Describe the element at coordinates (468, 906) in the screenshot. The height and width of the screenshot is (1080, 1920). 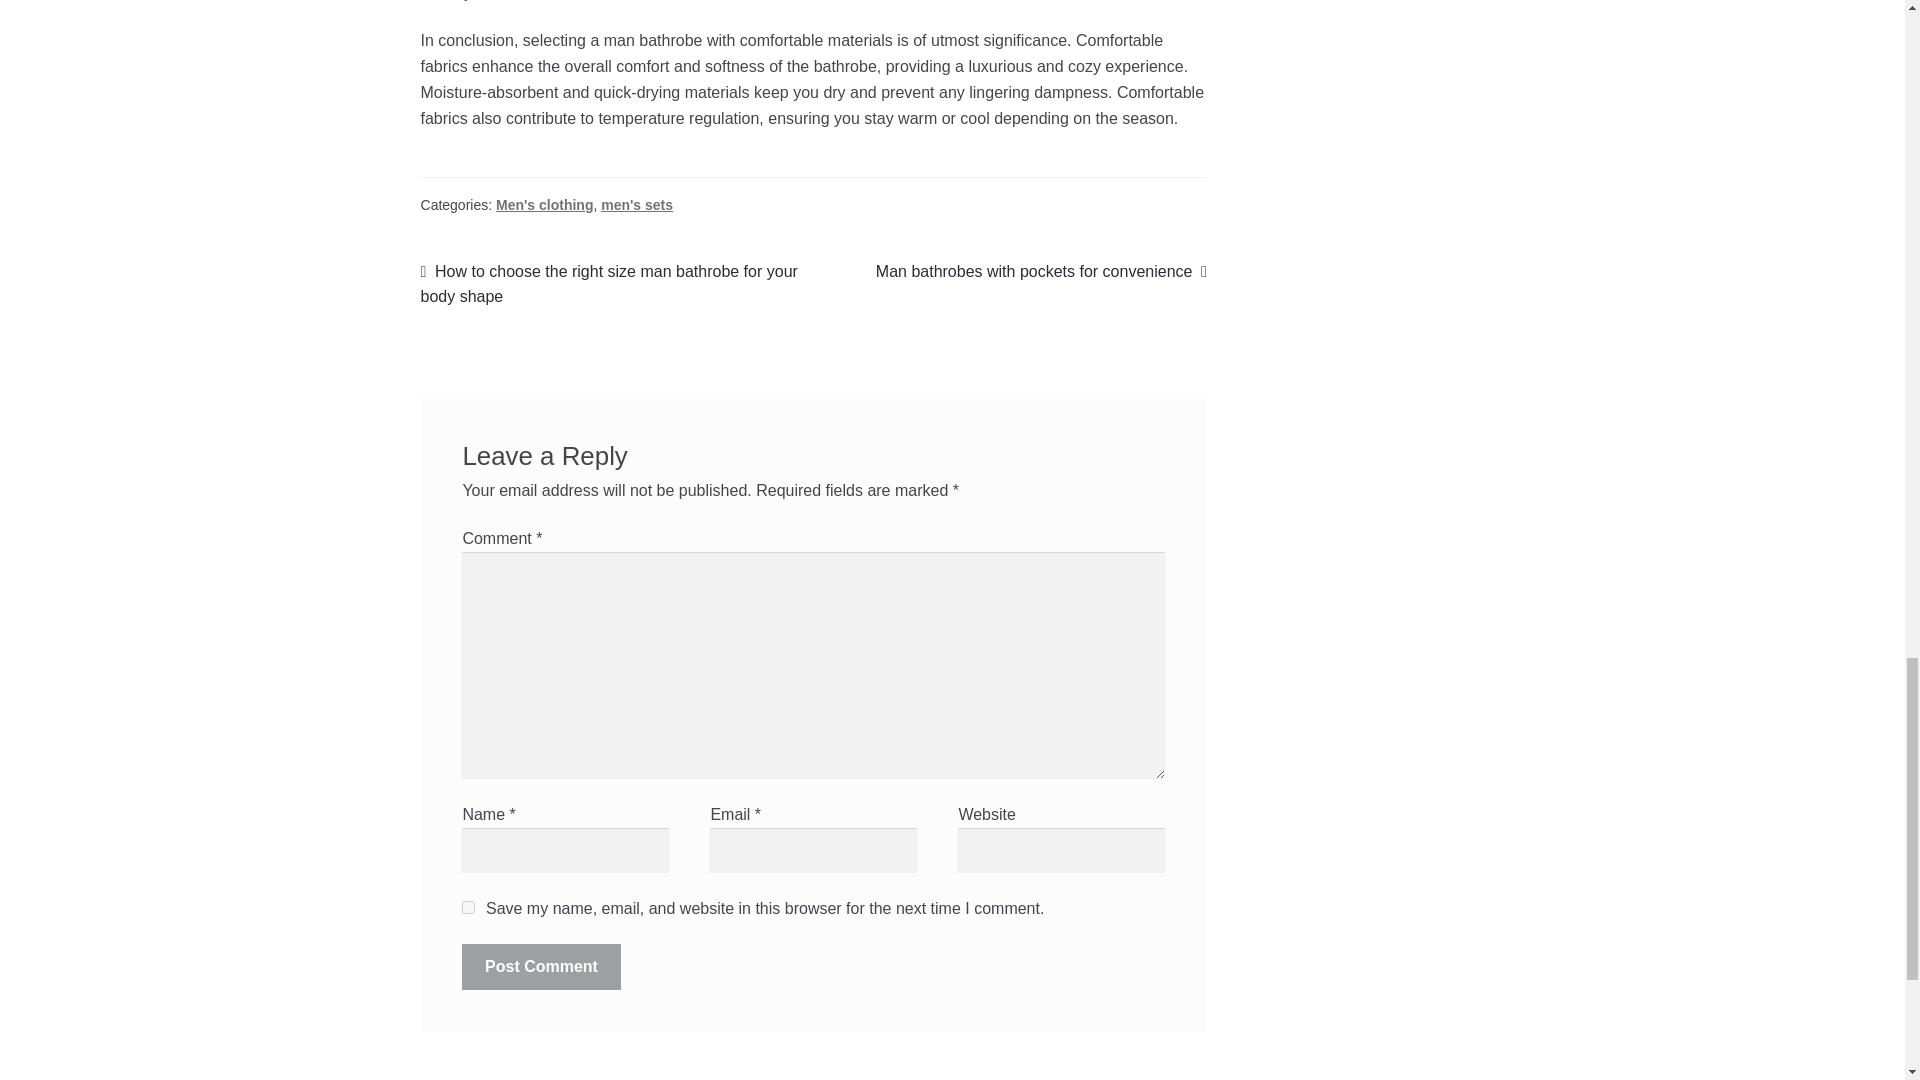
I see `men's sets` at that location.